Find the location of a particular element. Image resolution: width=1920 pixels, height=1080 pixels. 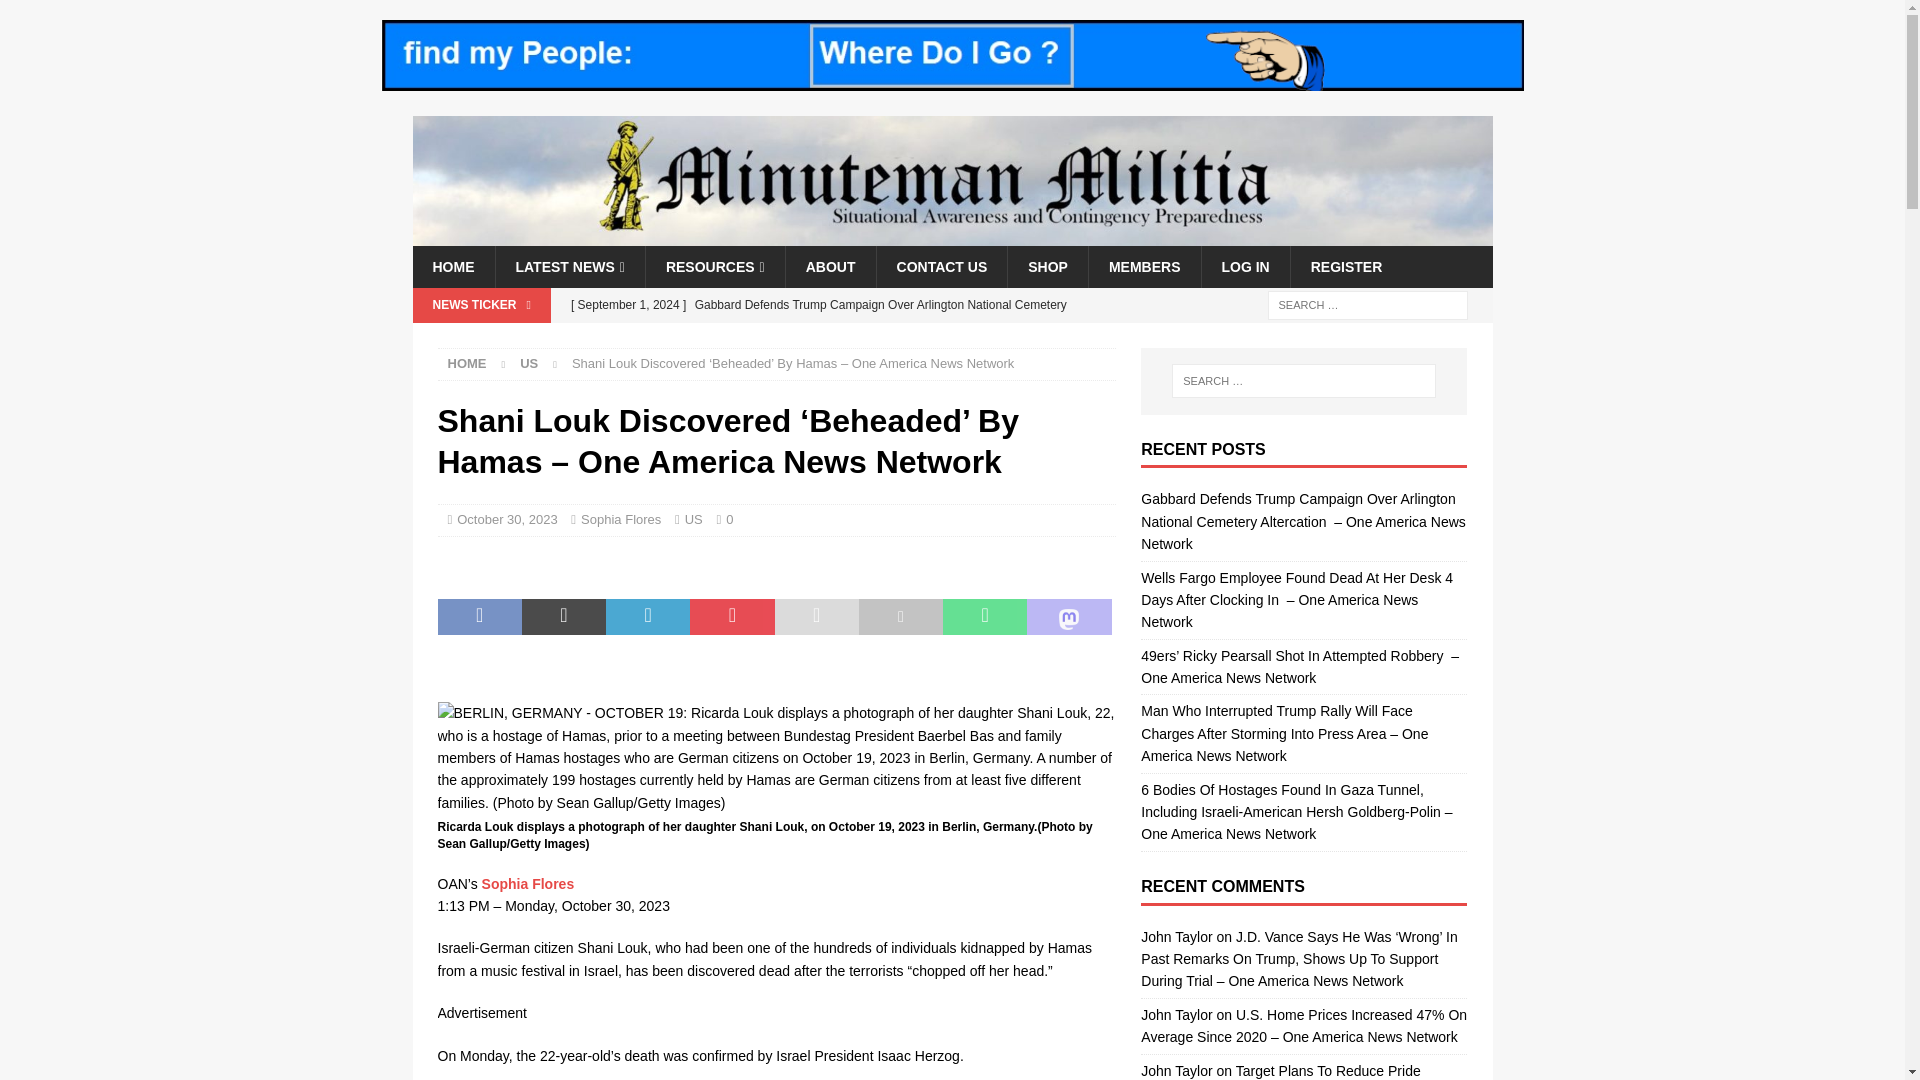

Minuteman Militia is located at coordinates (952, 233).